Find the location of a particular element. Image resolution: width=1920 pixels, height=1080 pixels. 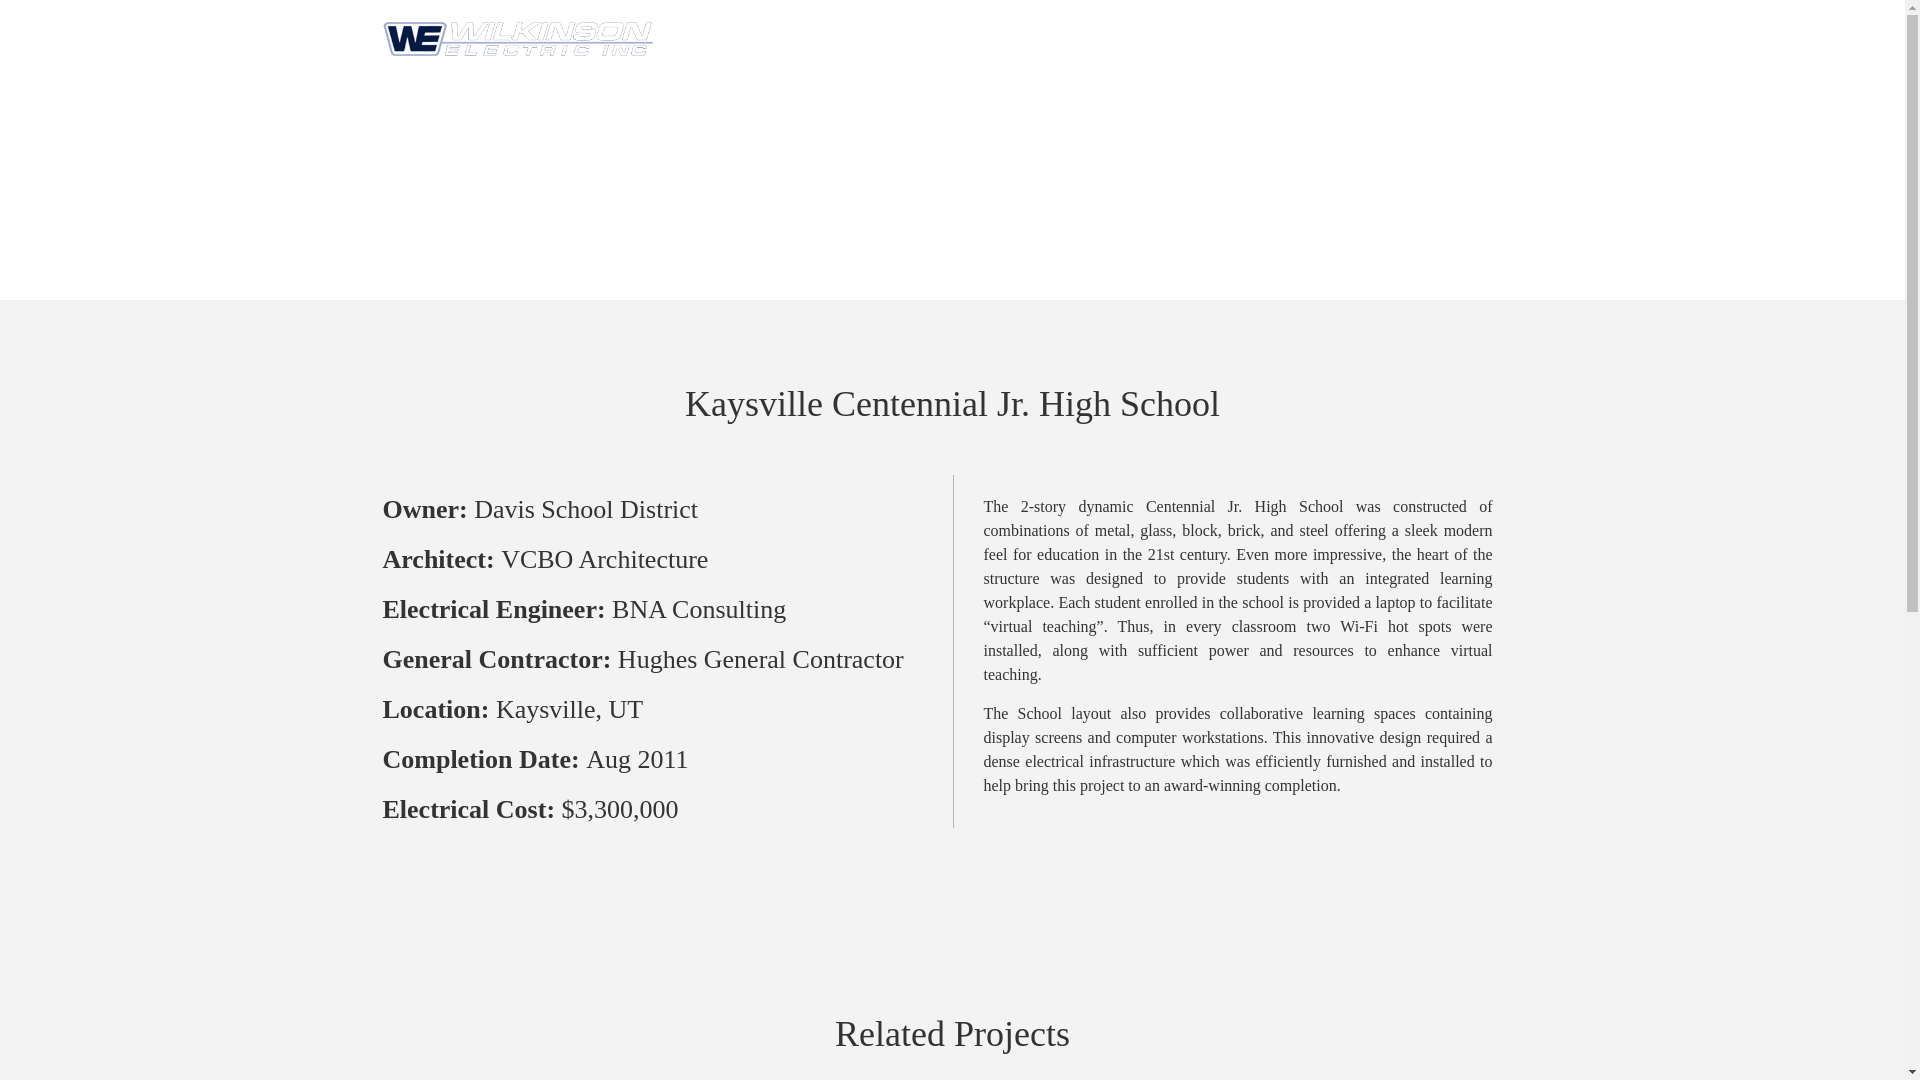

Service is located at coordinates (906, 40).